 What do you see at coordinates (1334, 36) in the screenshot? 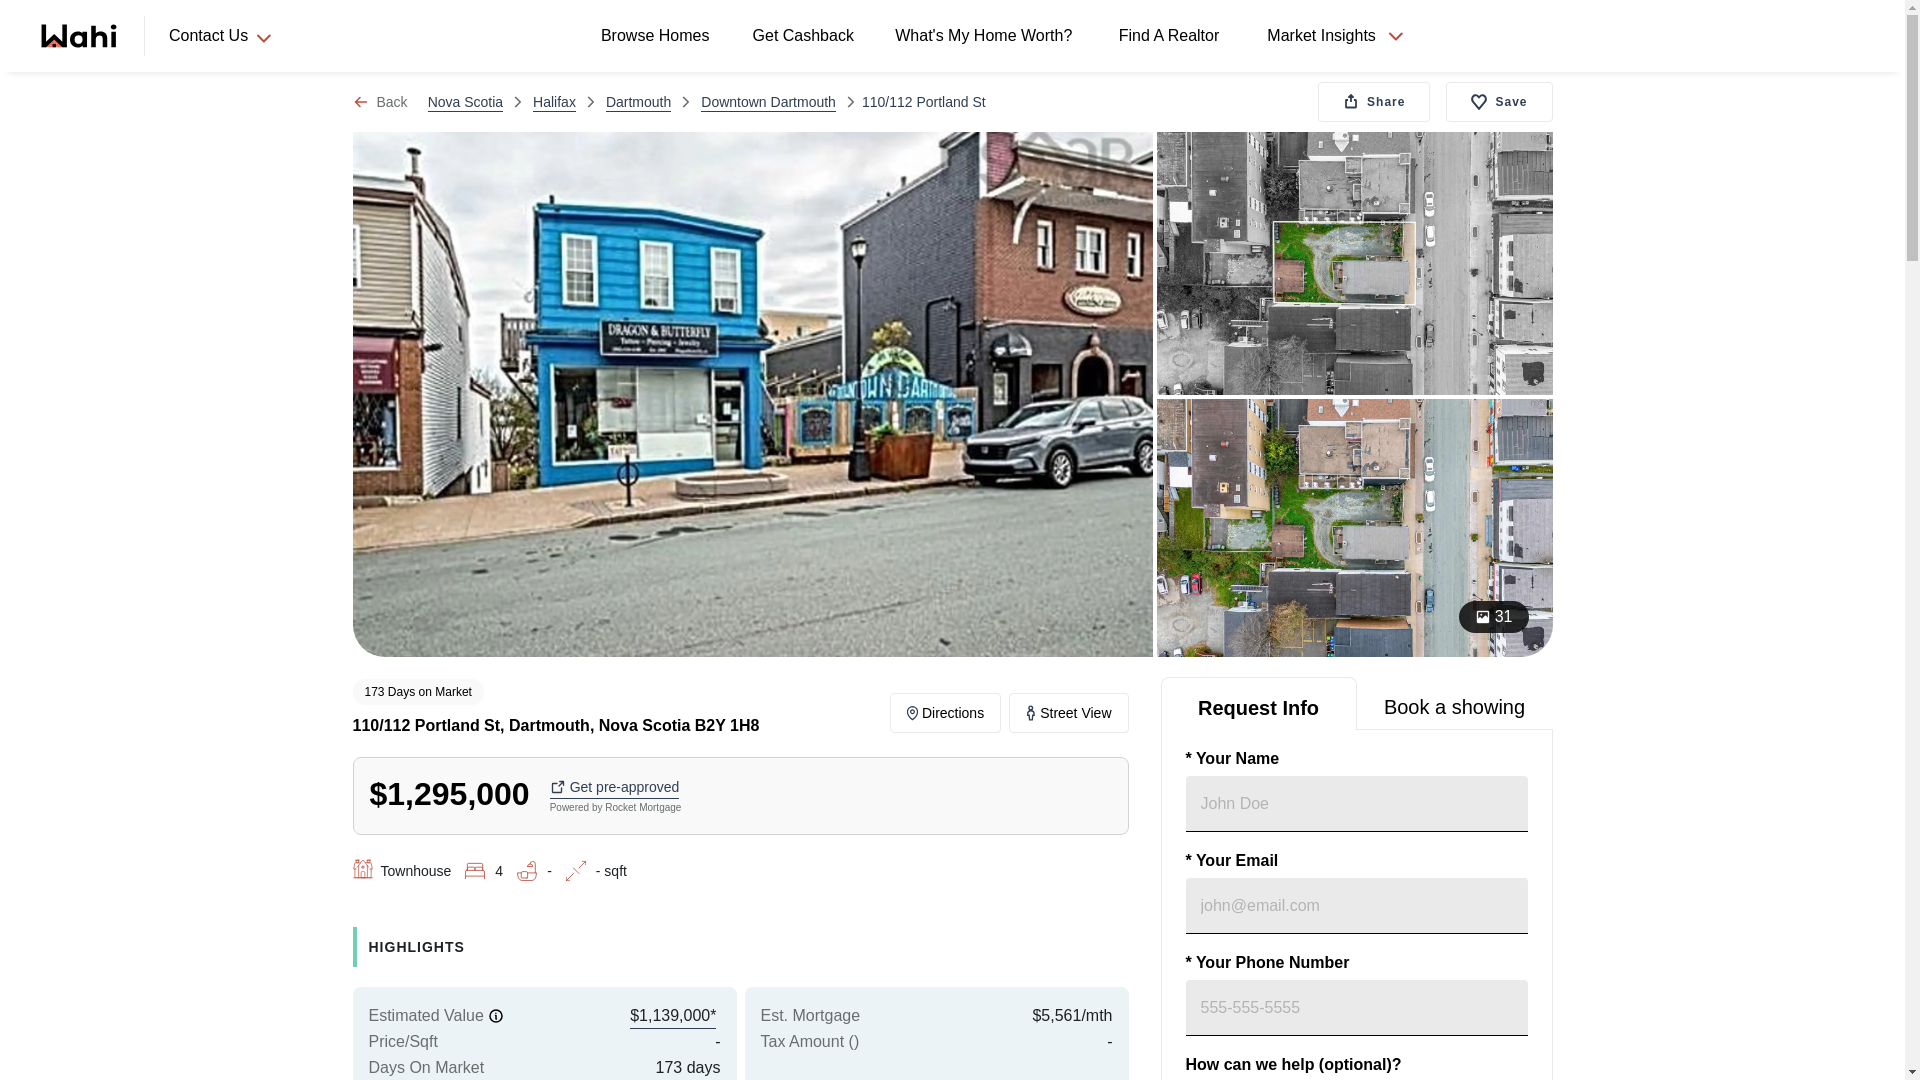
I see `Market Insights` at bounding box center [1334, 36].